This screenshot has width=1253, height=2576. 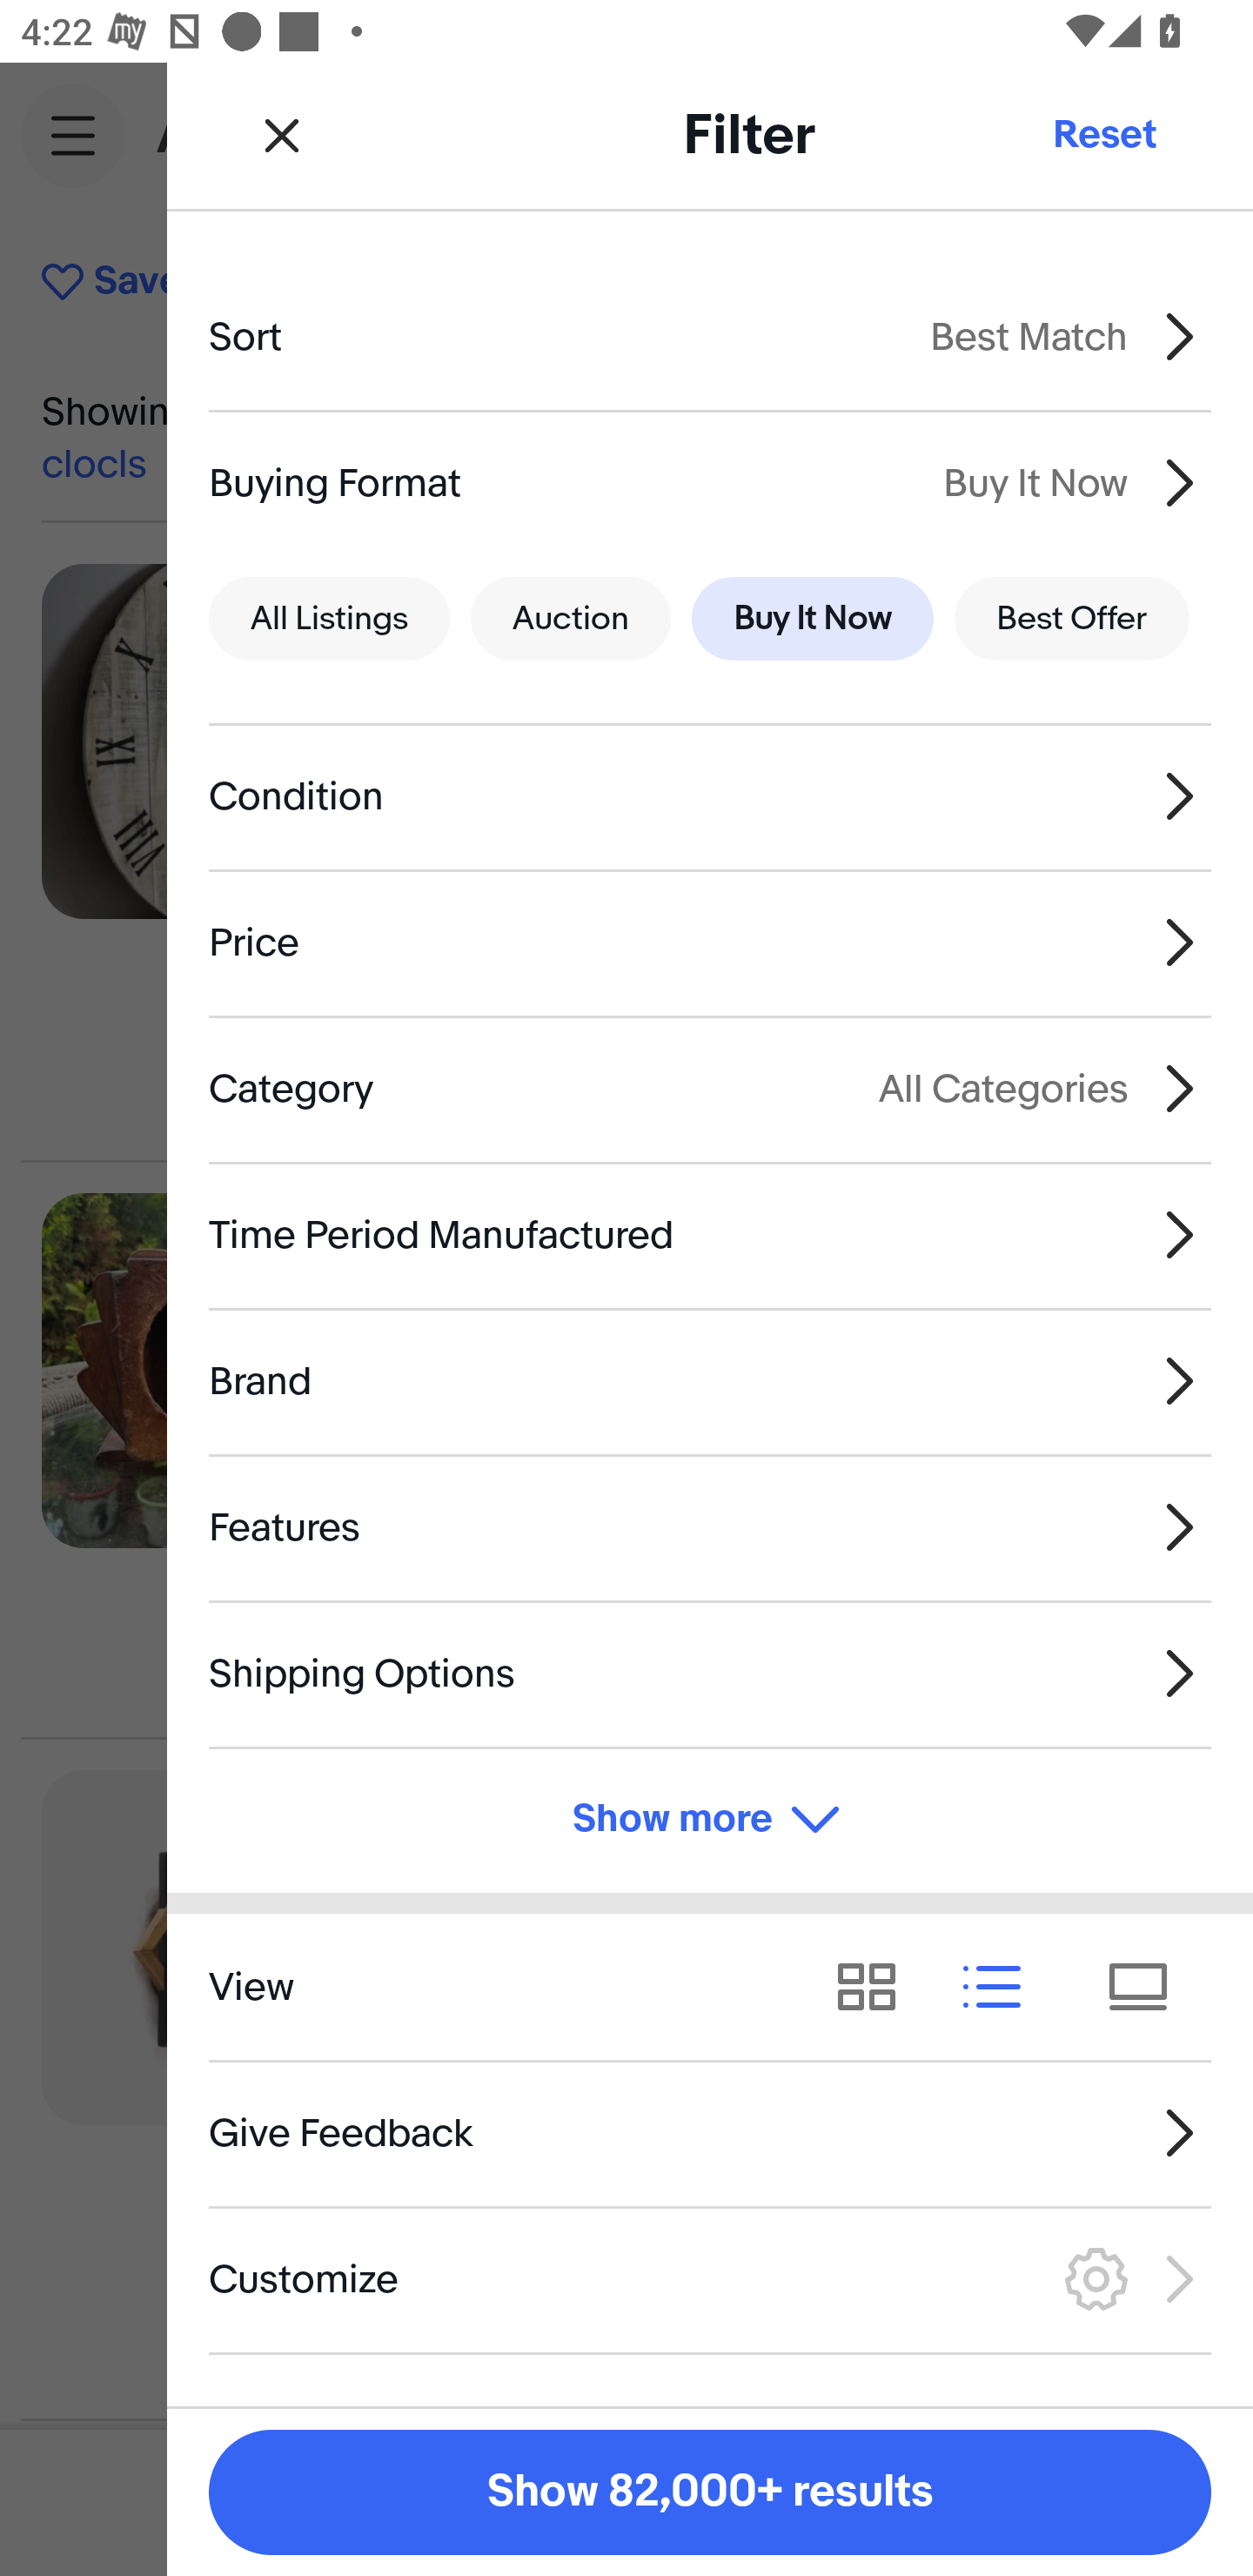 What do you see at coordinates (571, 620) in the screenshot?
I see `Auction` at bounding box center [571, 620].